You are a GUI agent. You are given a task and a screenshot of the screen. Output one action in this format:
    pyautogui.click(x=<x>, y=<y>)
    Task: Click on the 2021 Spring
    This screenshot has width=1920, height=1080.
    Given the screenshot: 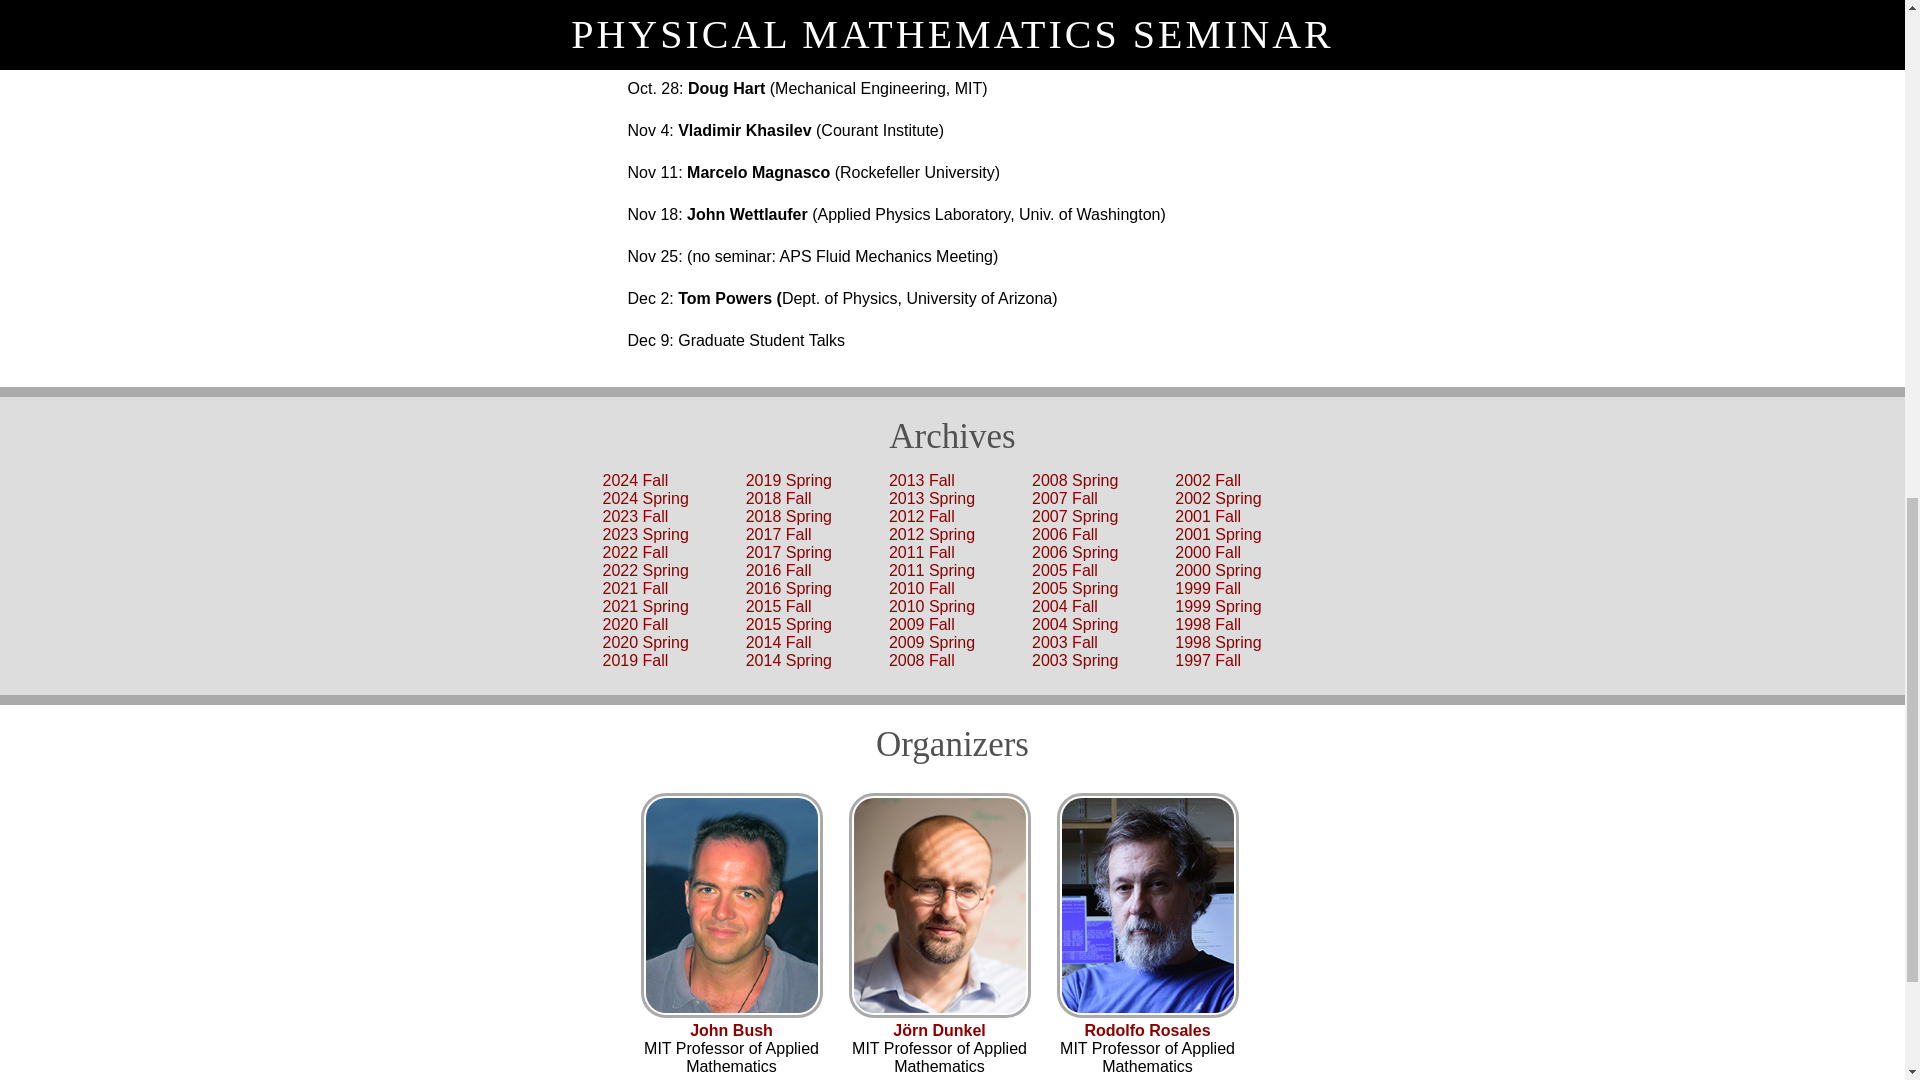 What is the action you would take?
    pyautogui.click(x=644, y=606)
    